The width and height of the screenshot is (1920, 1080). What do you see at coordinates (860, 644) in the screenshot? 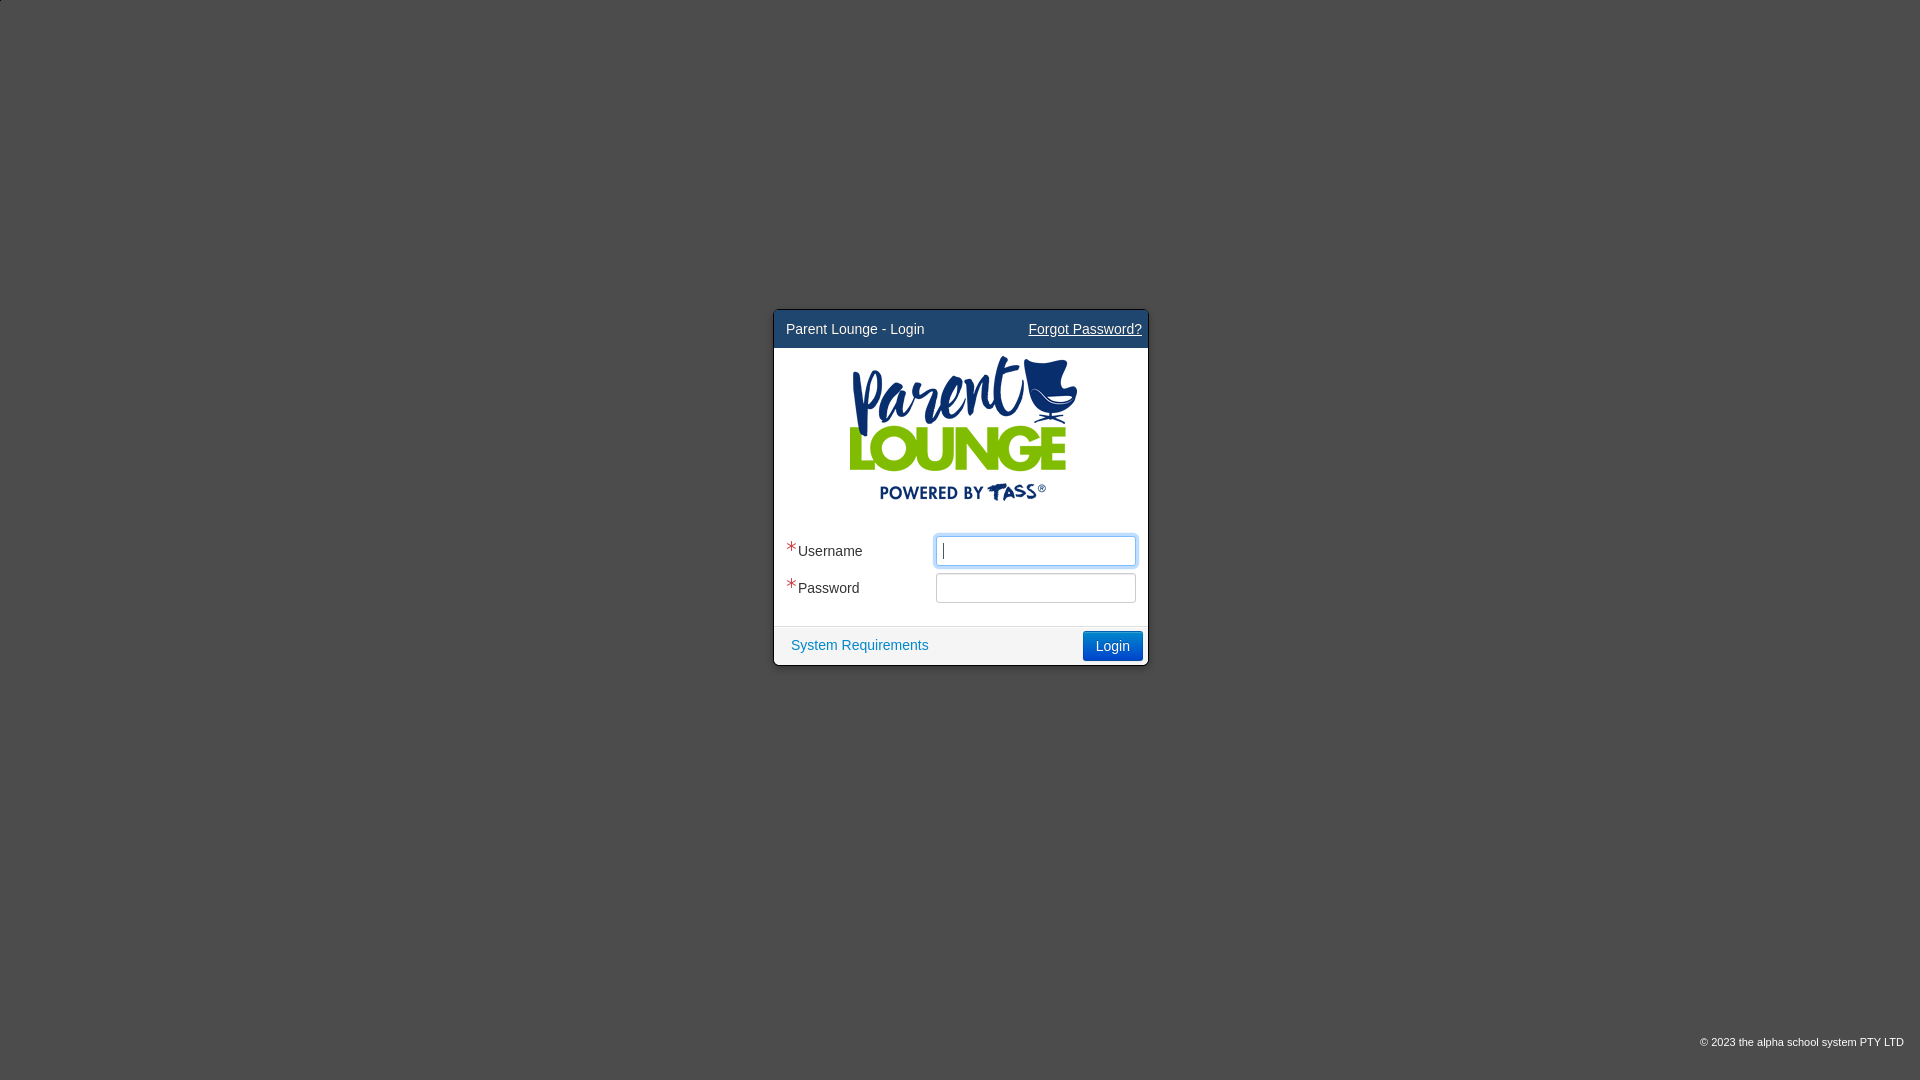
I see `System Requirements` at bounding box center [860, 644].